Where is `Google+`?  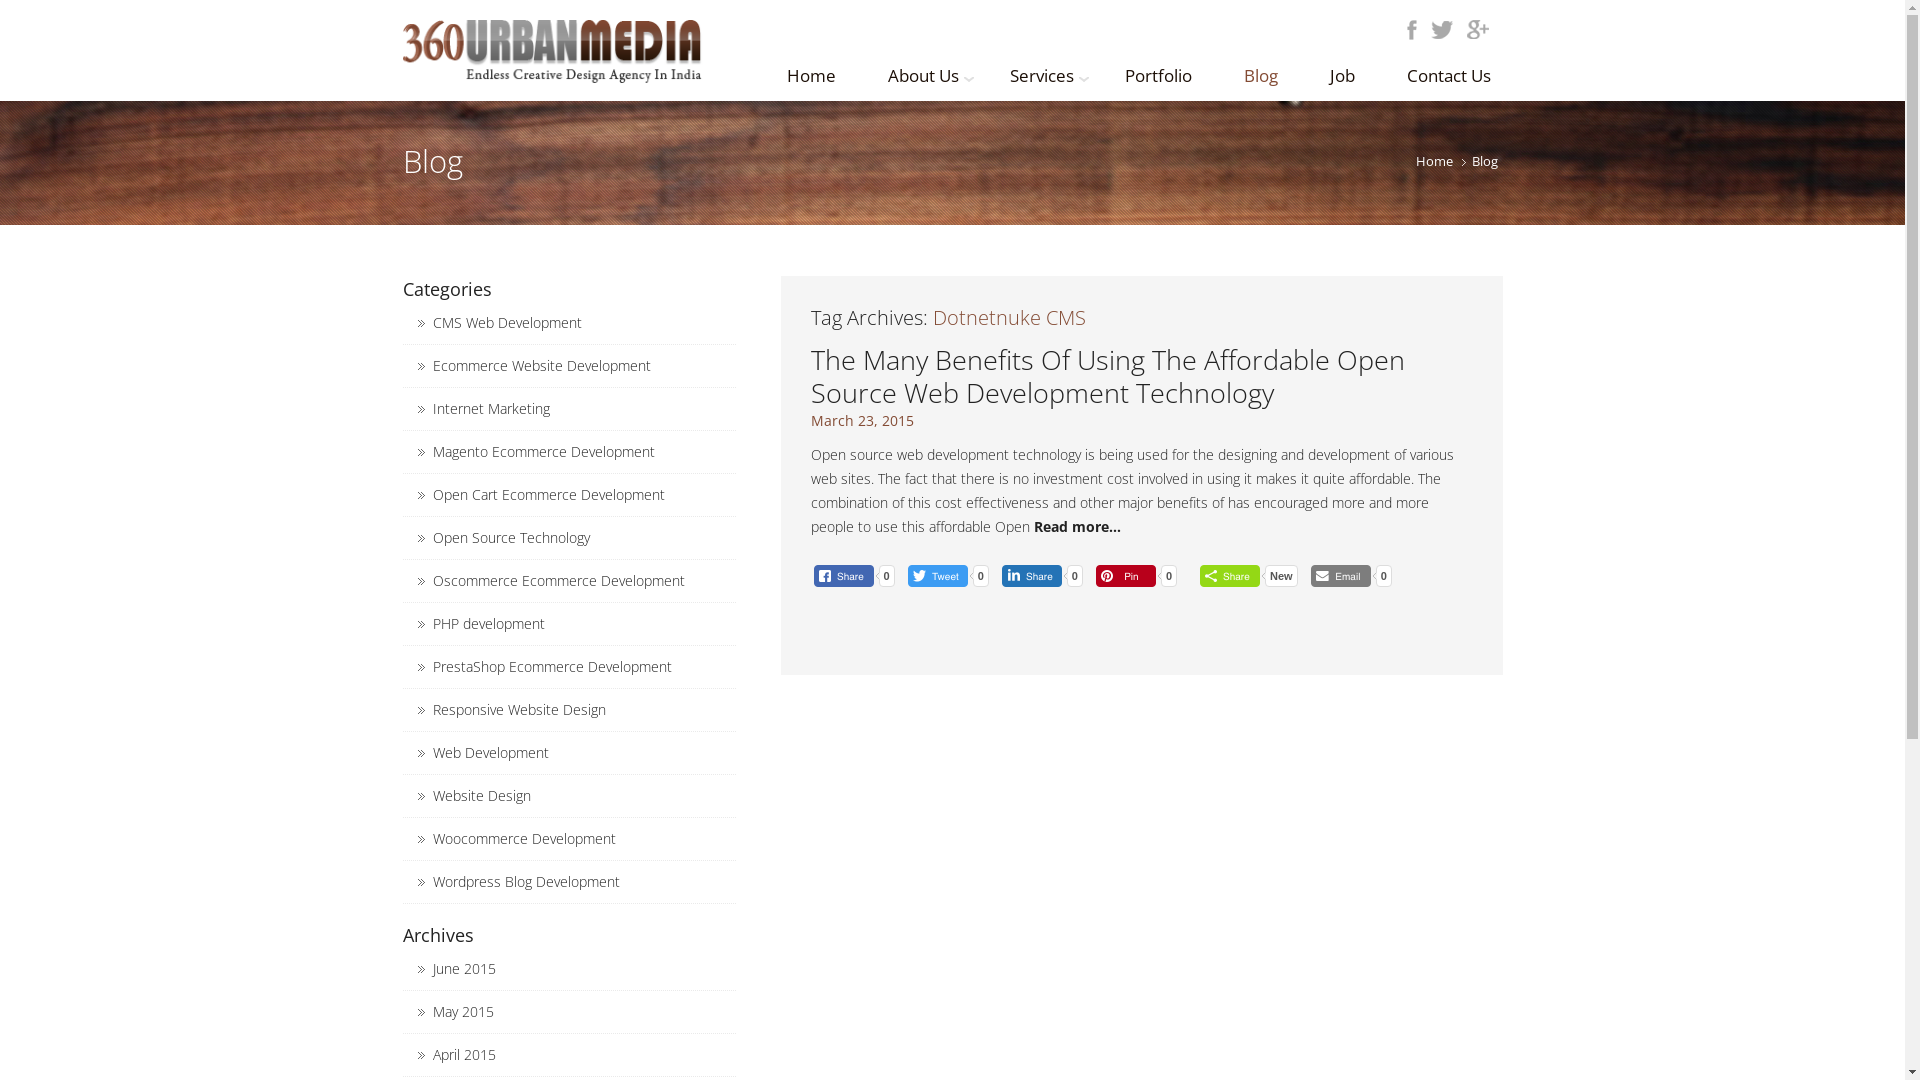 Google+ is located at coordinates (1484, 31).